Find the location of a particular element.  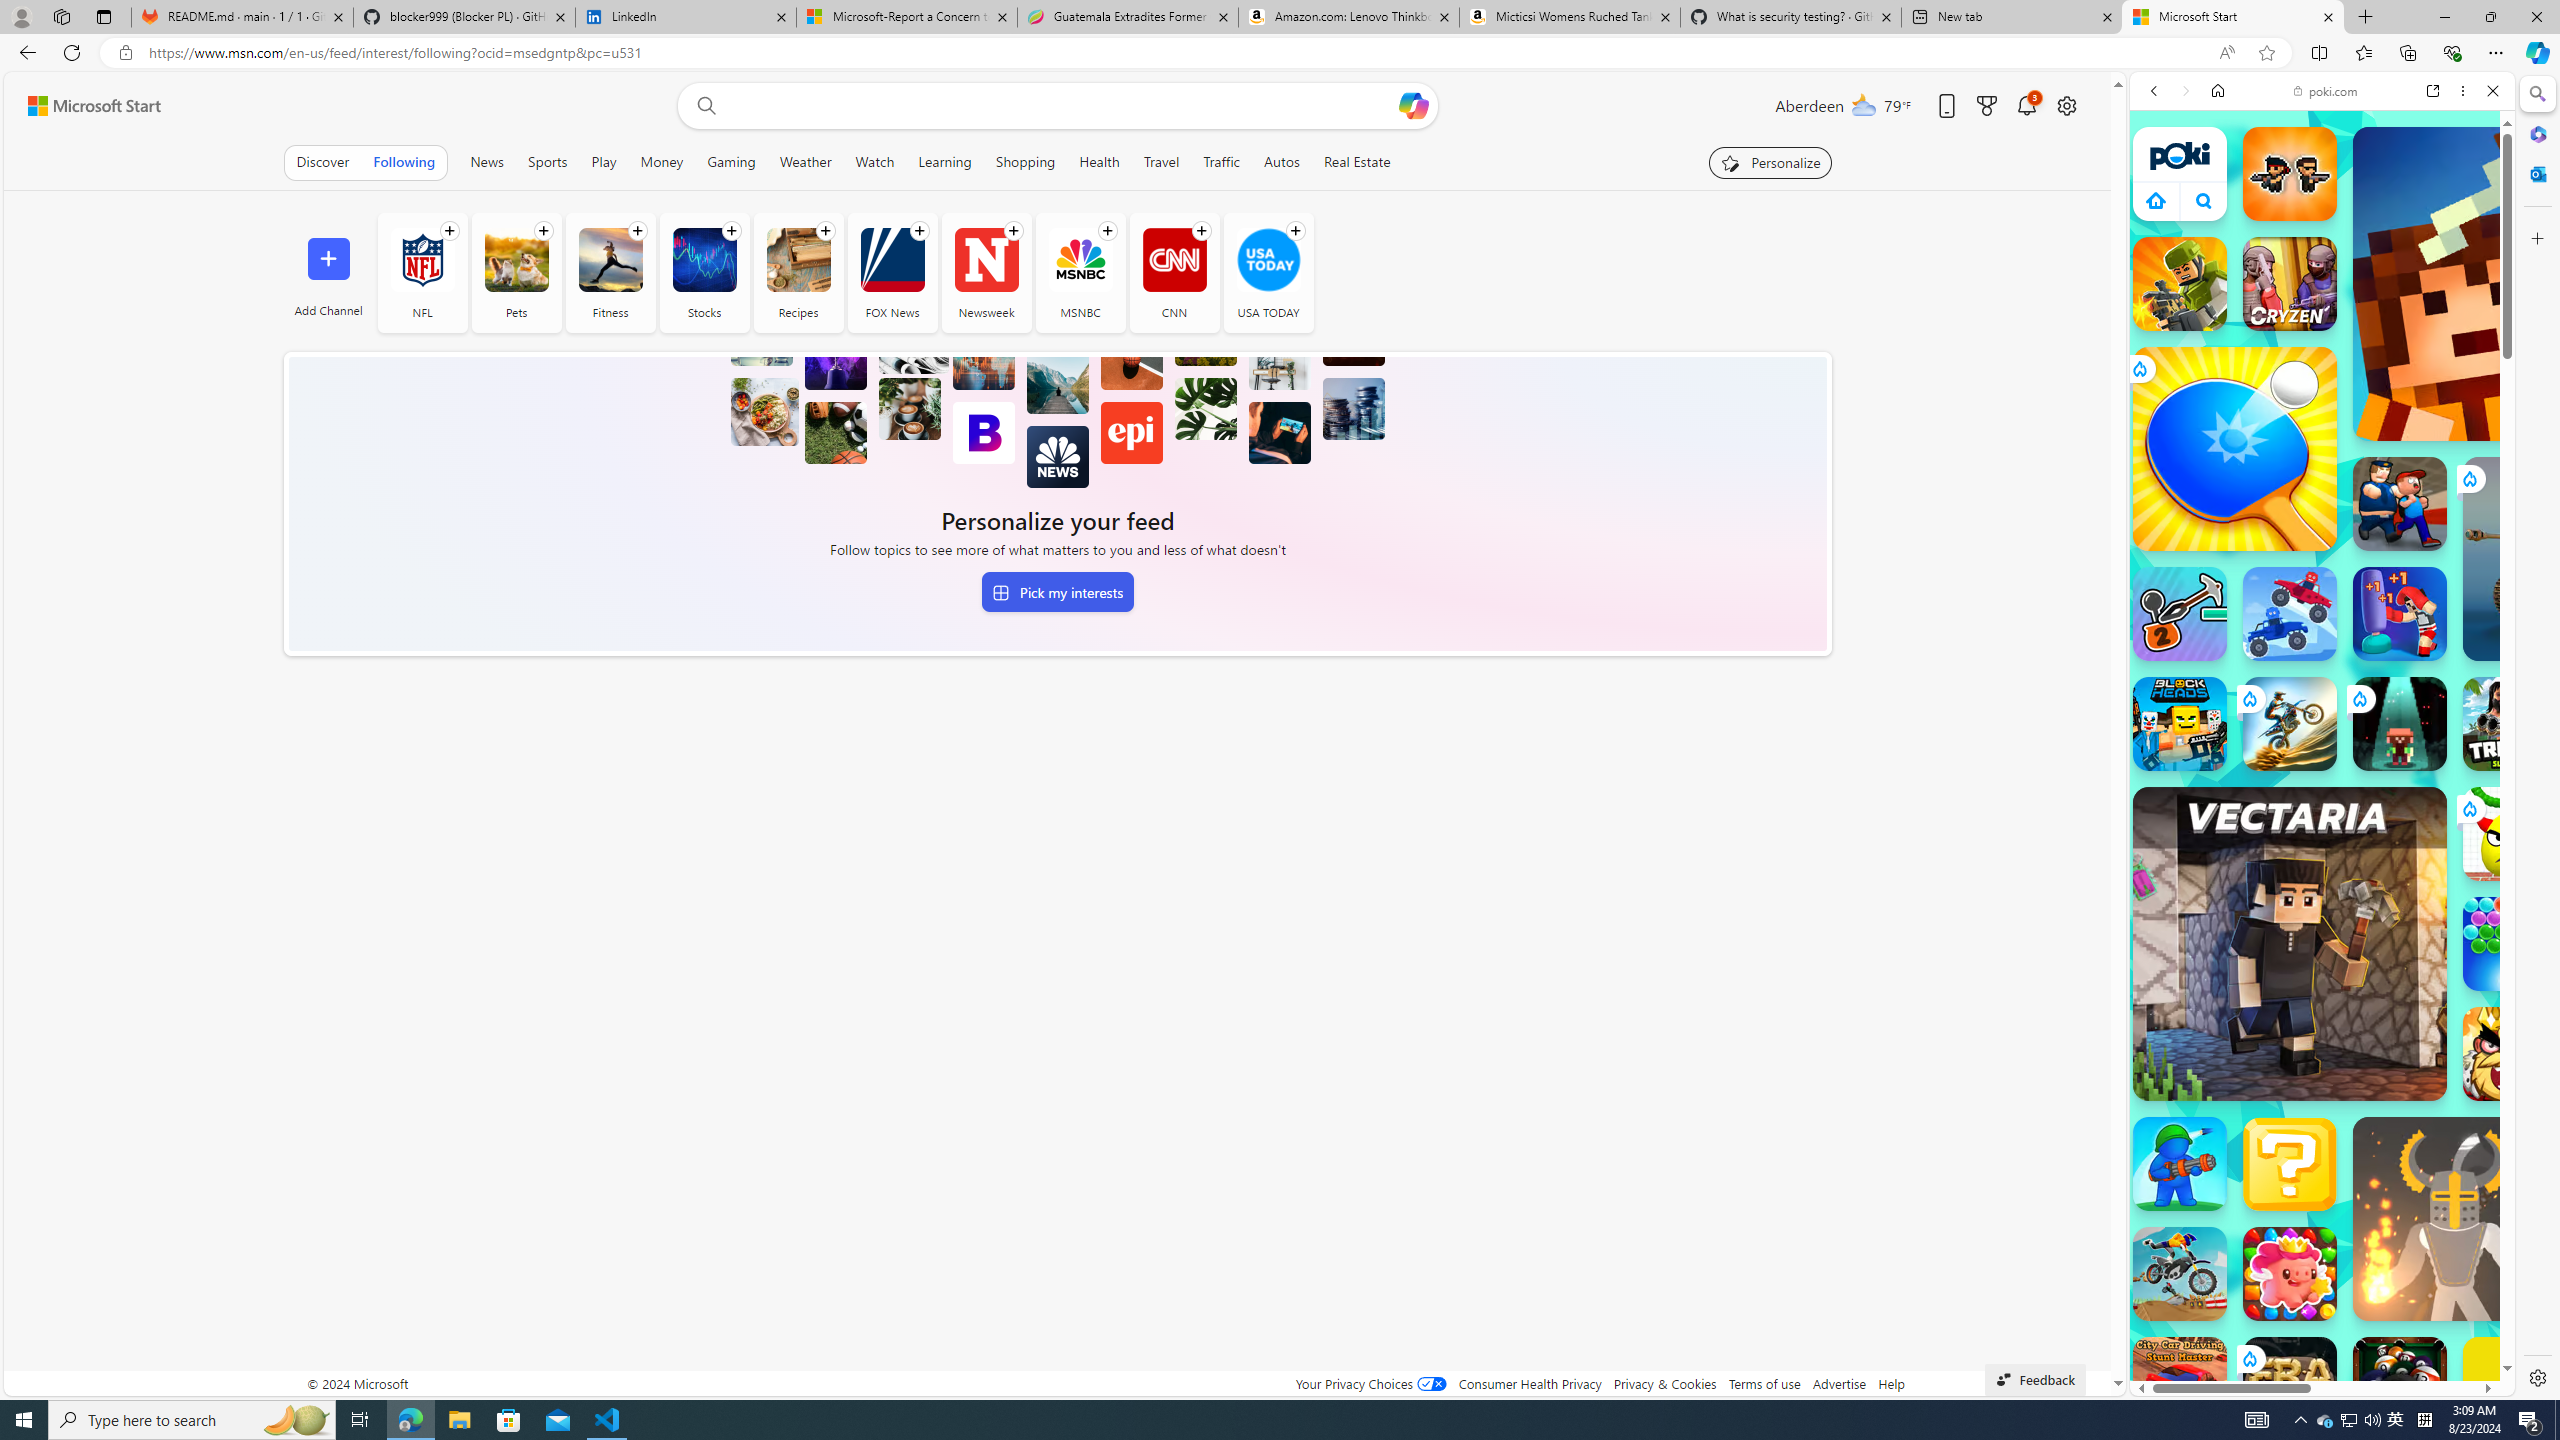

Quivershot is located at coordinates (2400, 723).